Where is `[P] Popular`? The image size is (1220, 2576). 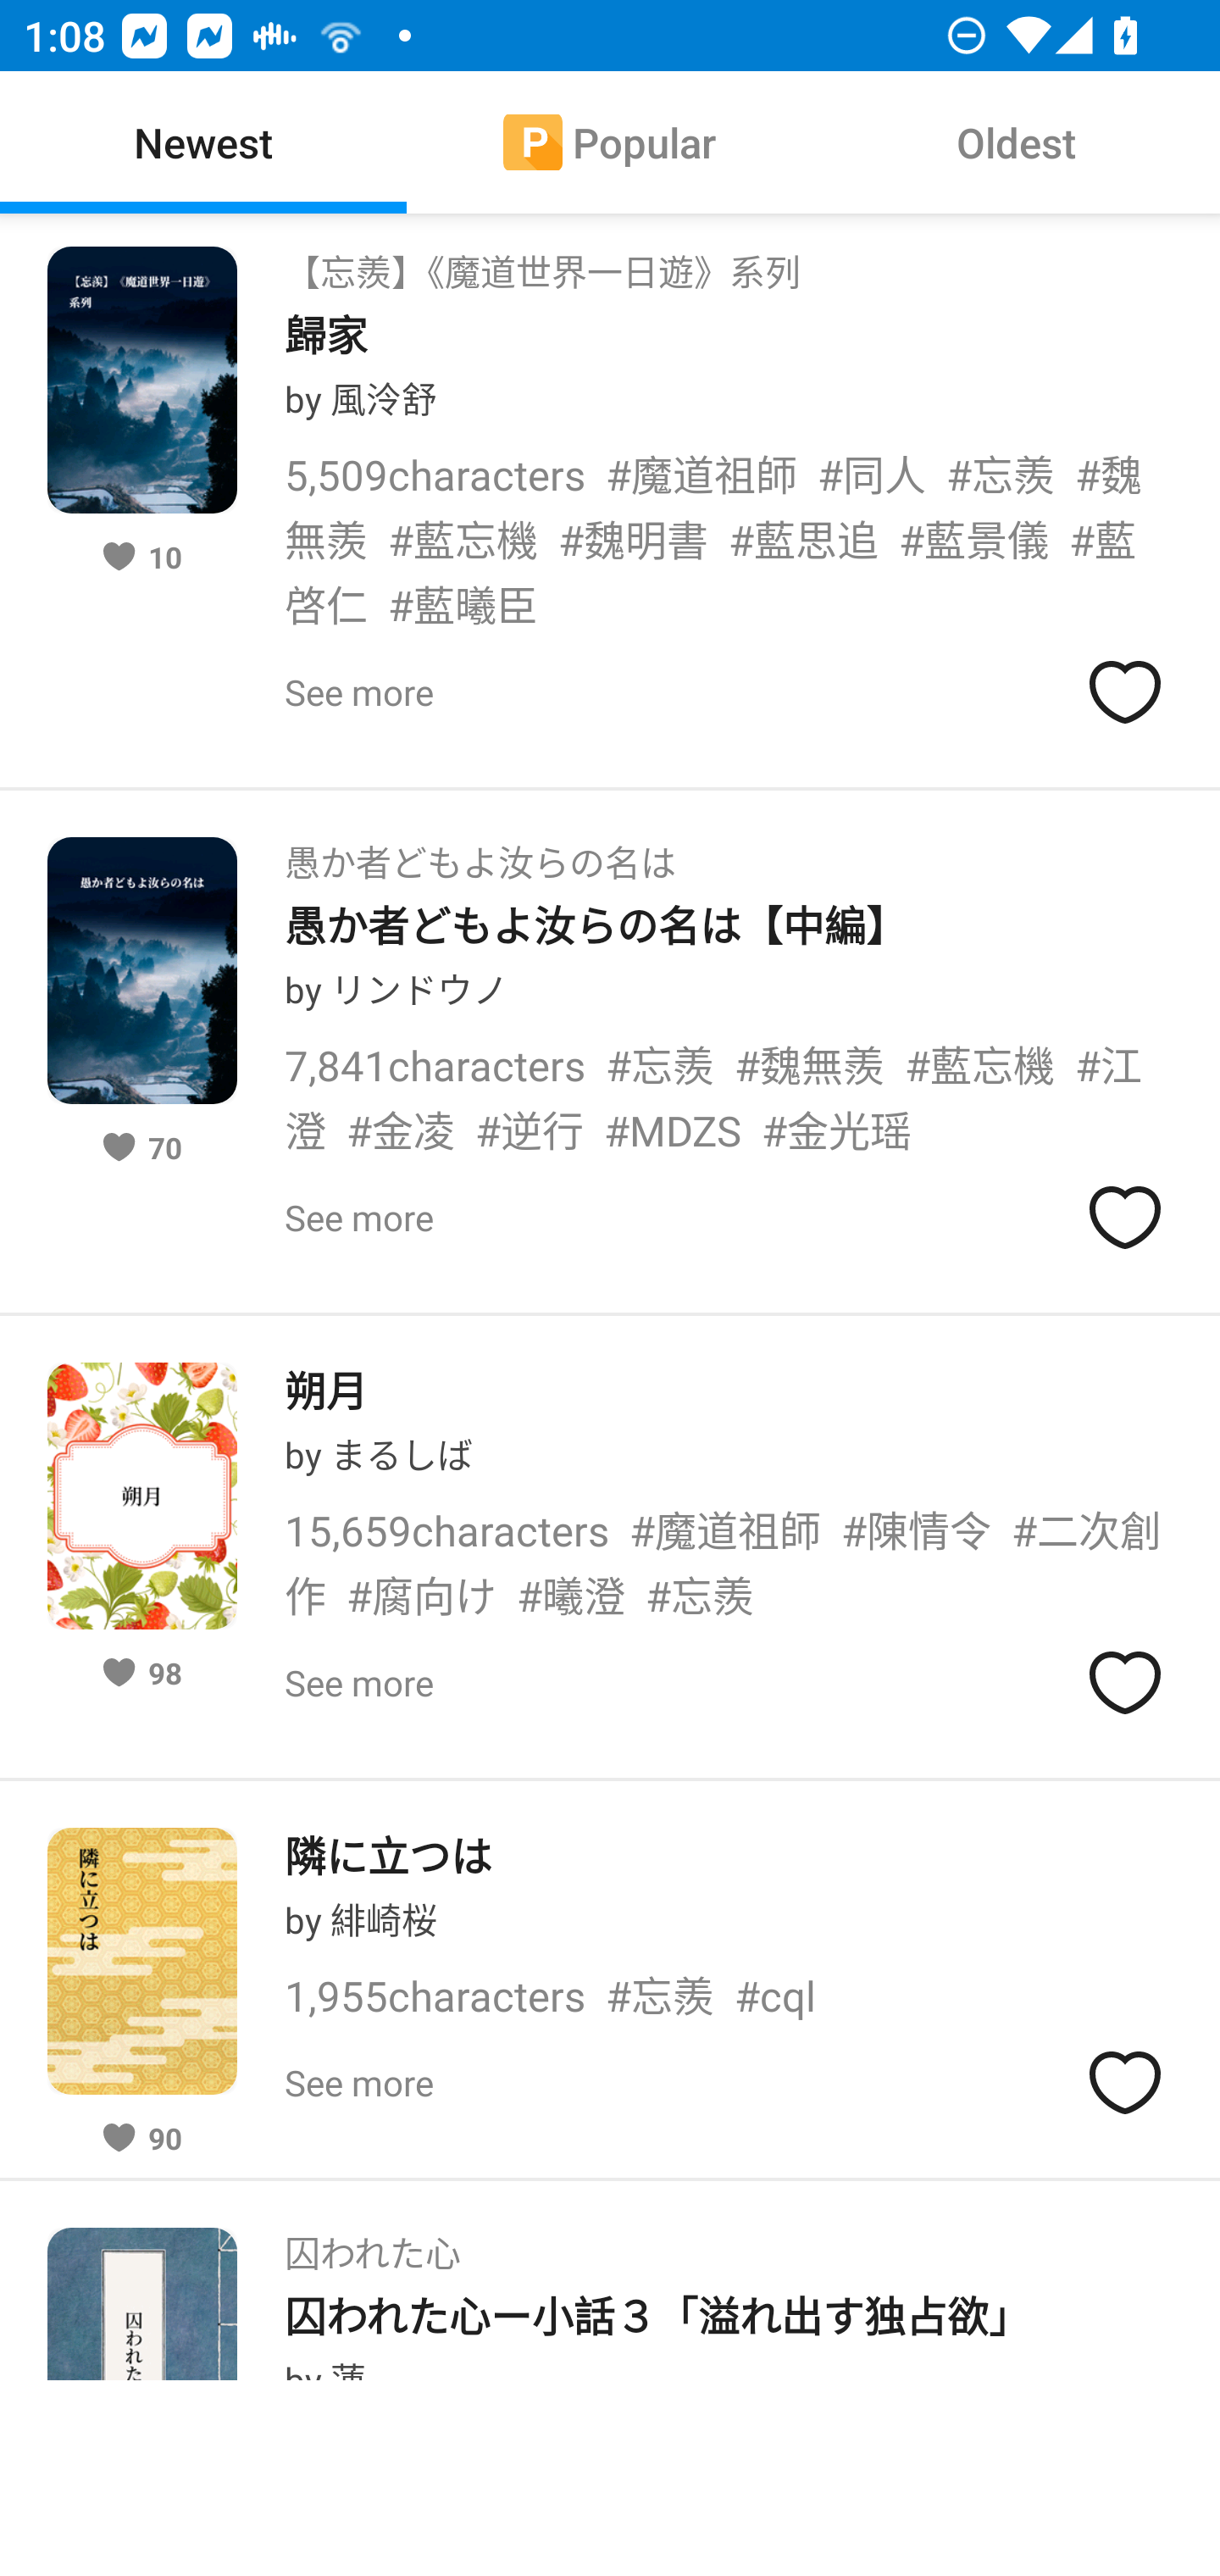
[P] Popular is located at coordinates (610, 142).